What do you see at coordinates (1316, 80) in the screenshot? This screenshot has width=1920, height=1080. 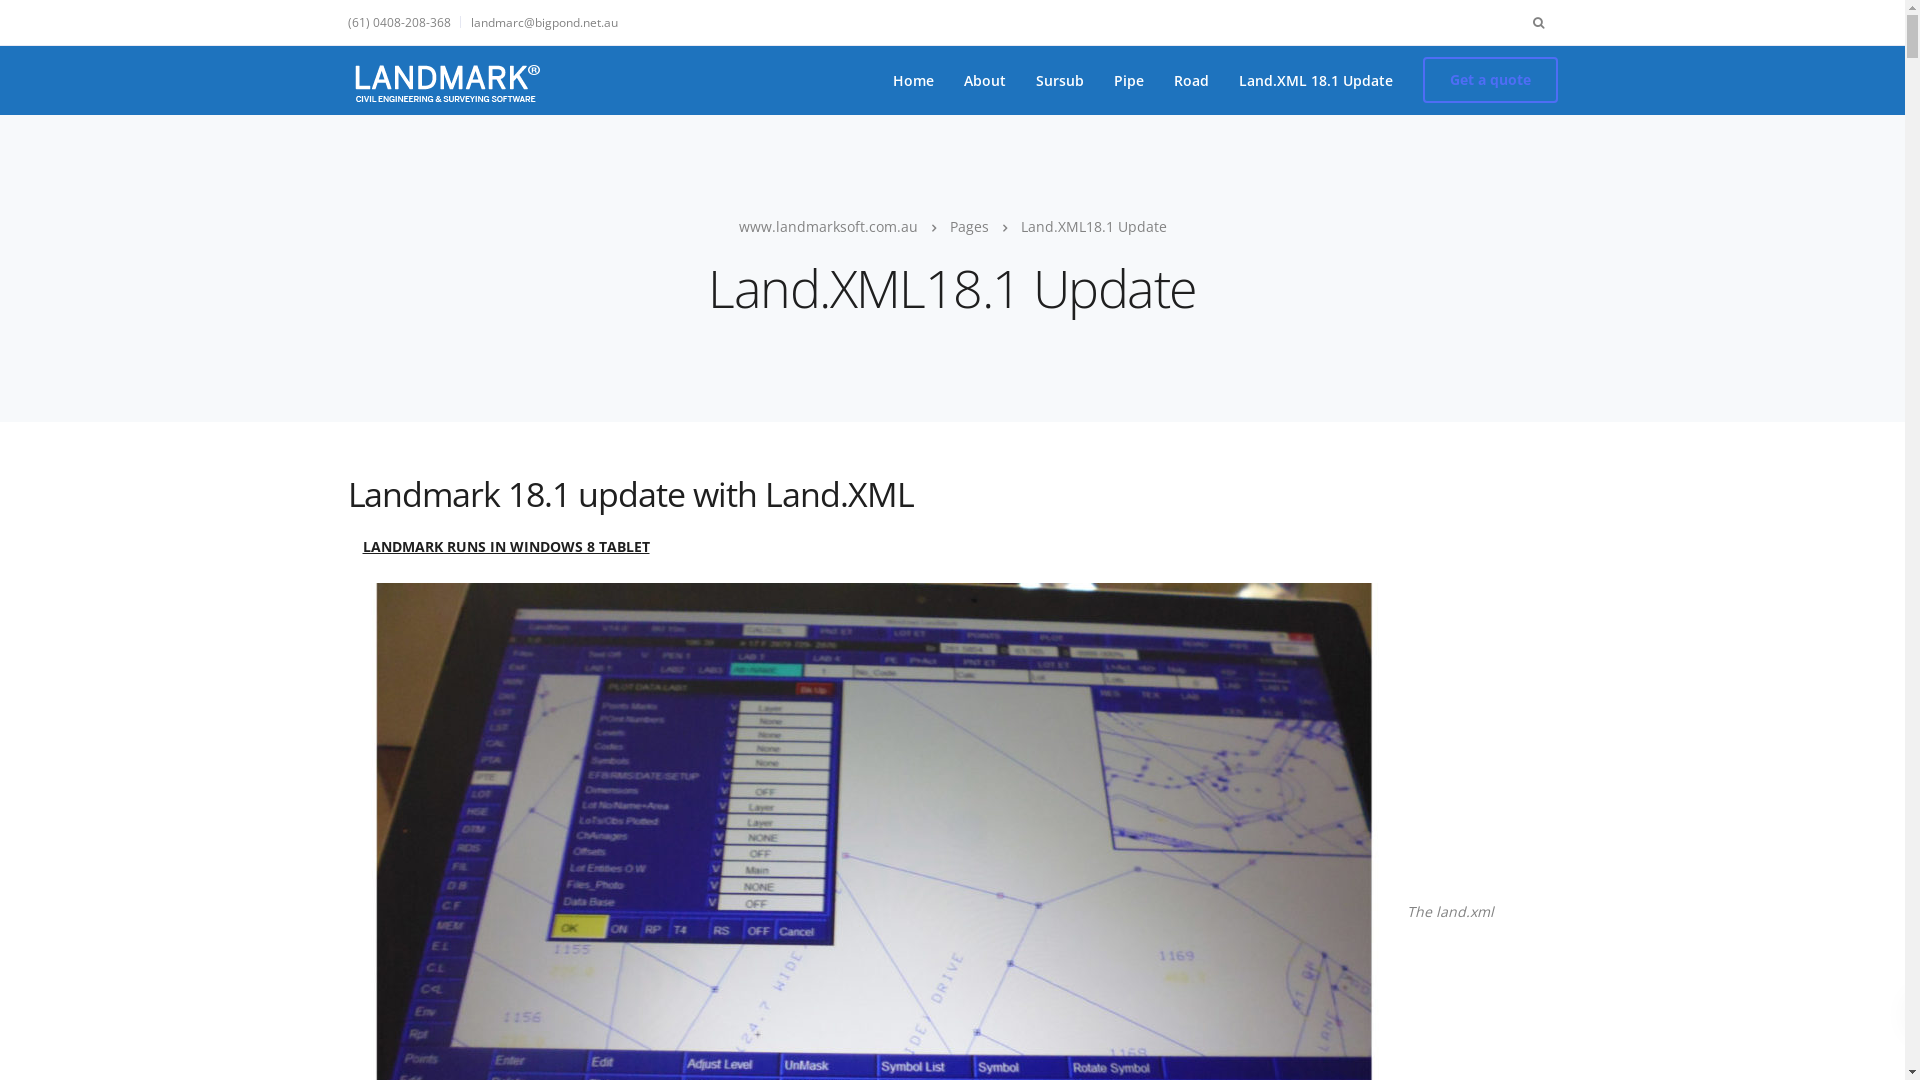 I see `Land.XML 18.1 Update` at bounding box center [1316, 80].